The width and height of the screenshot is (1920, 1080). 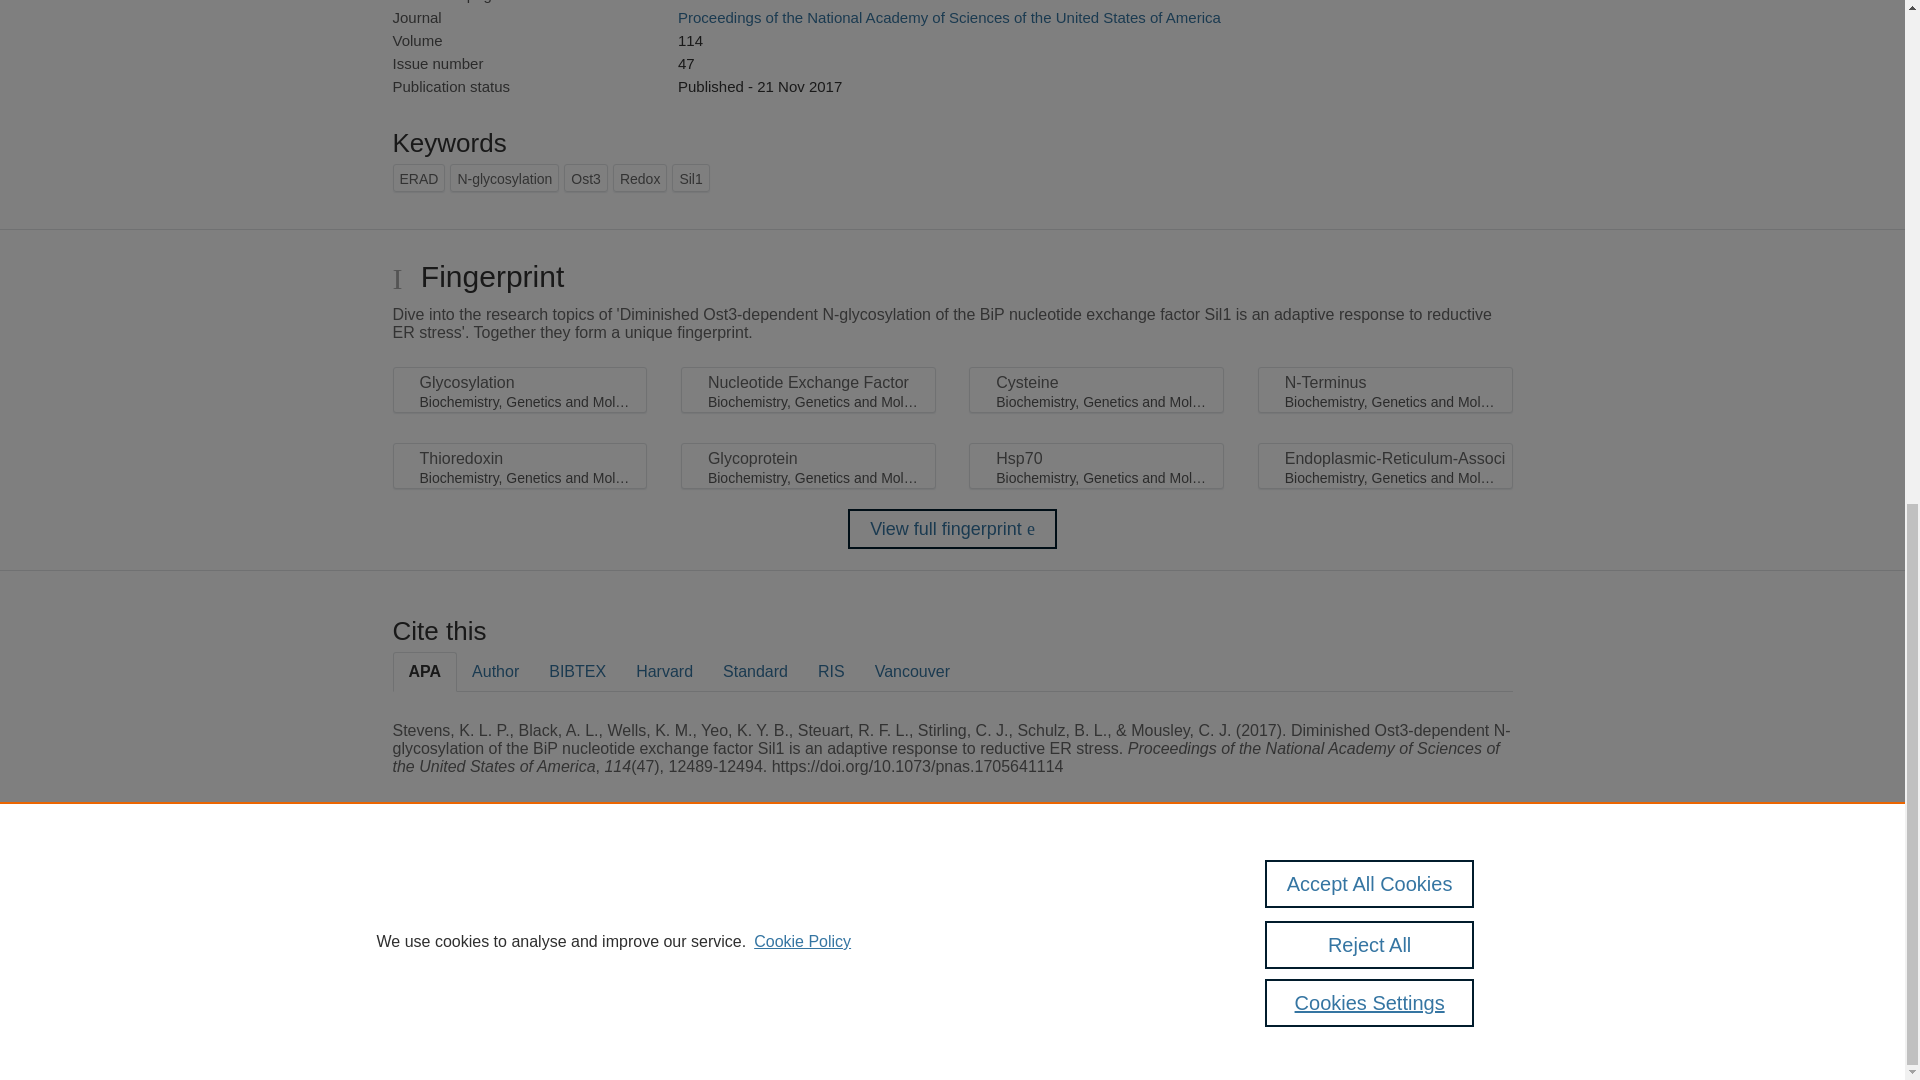 What do you see at coordinates (1438, 913) in the screenshot?
I see `About web accessibility` at bounding box center [1438, 913].